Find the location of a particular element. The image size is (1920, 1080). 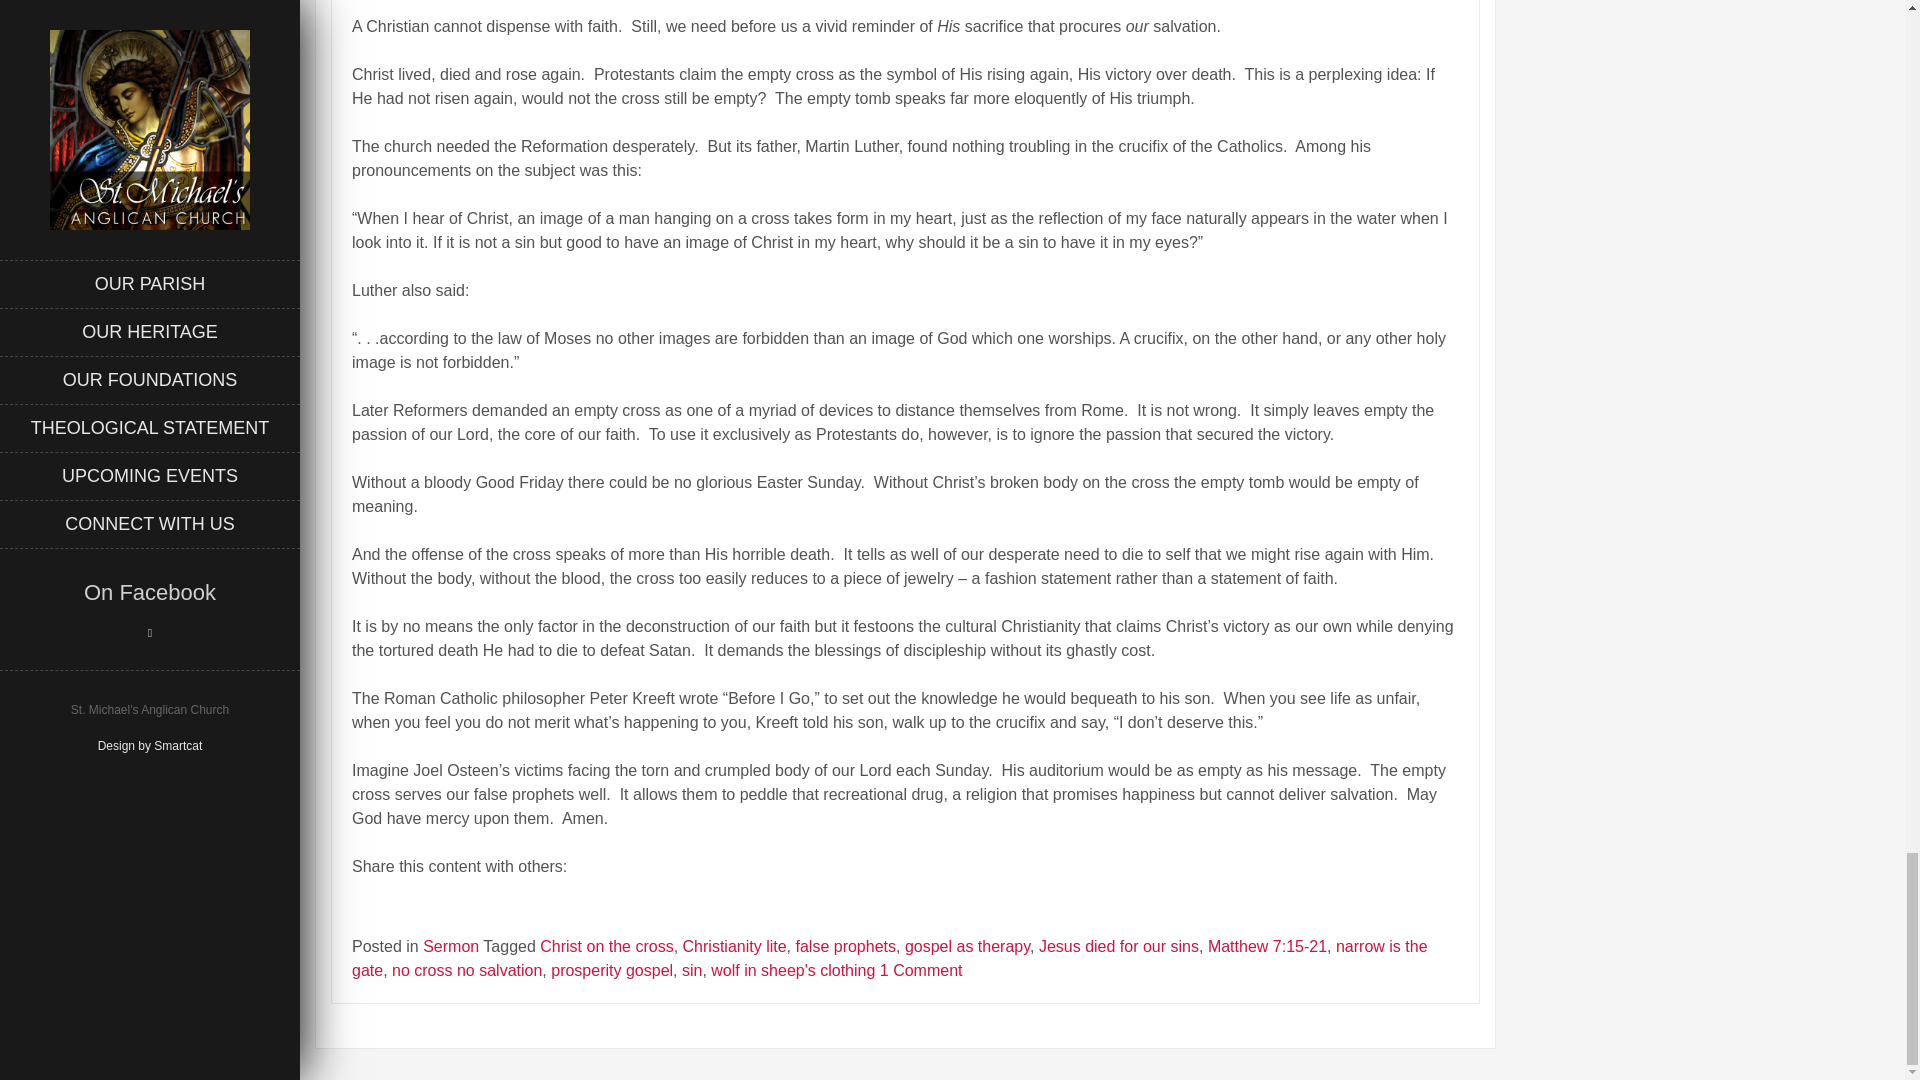

gospel as therapy is located at coordinates (966, 946).